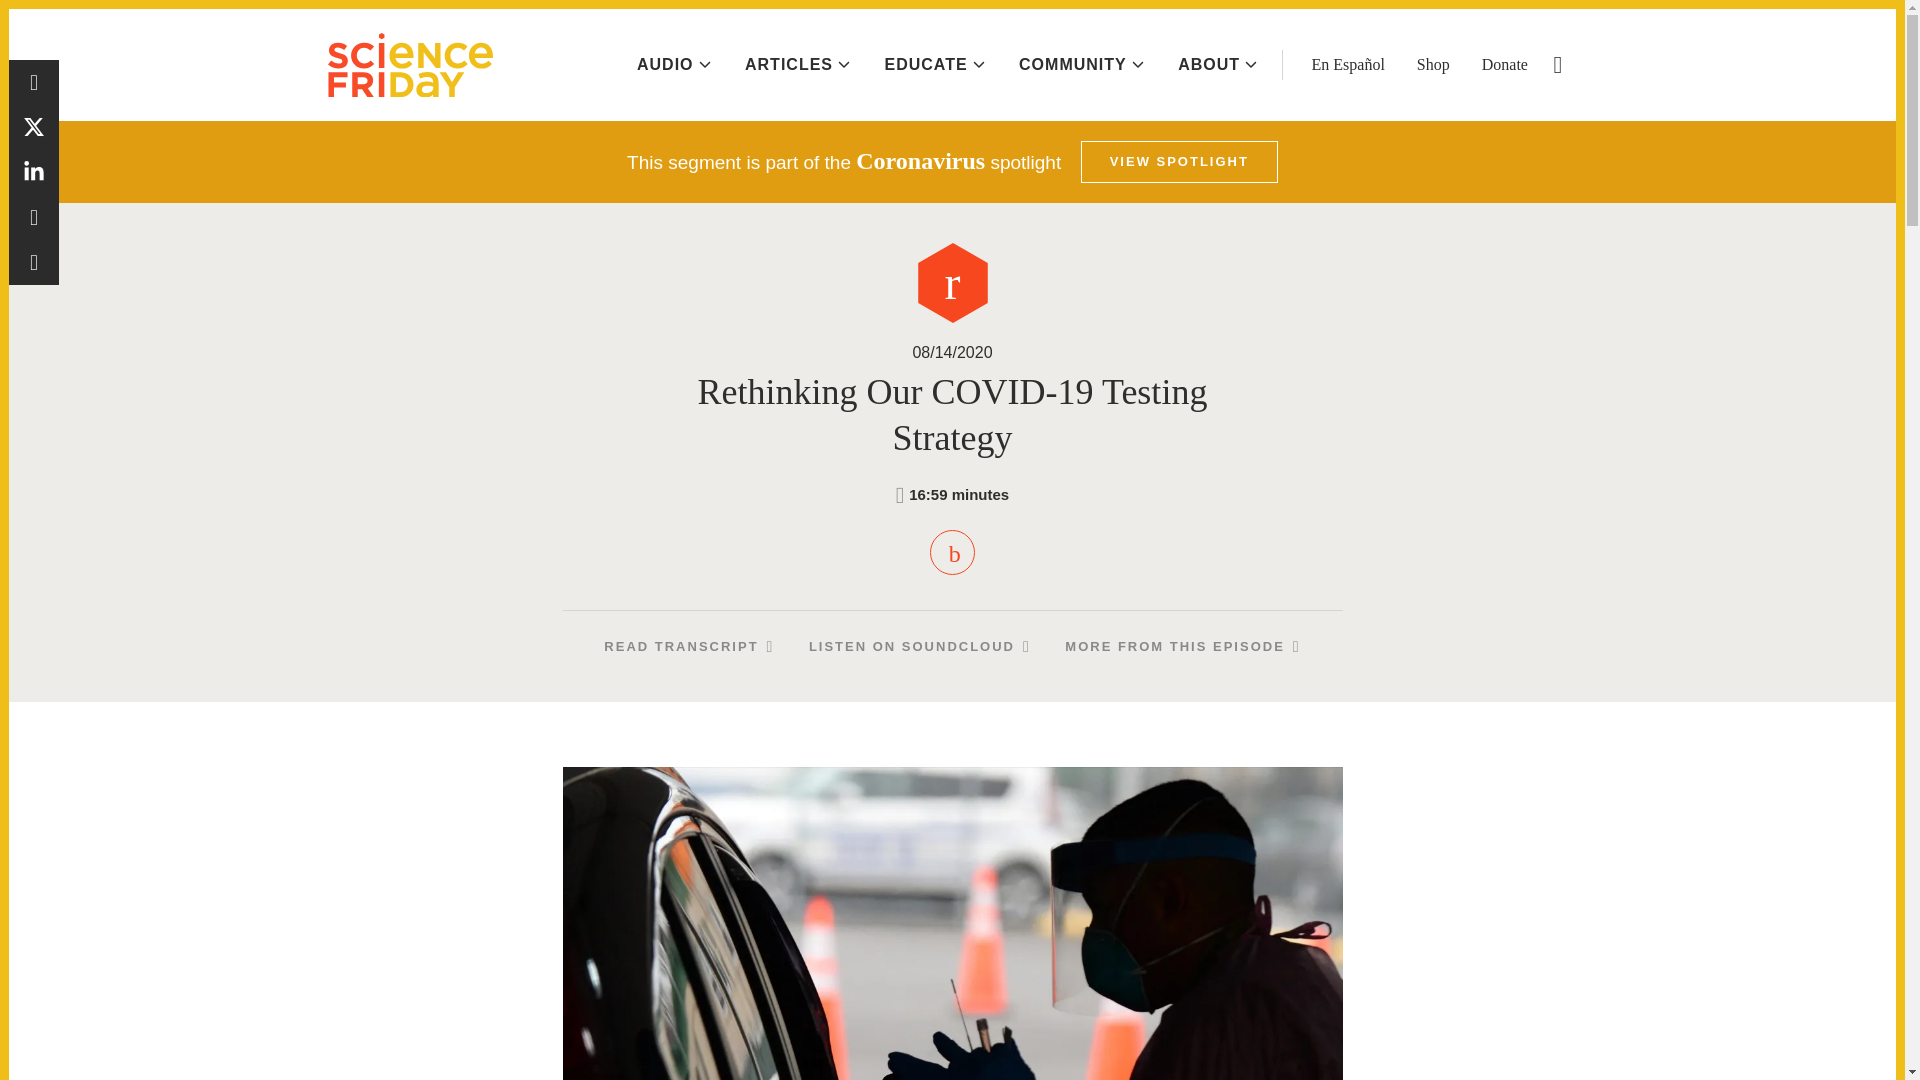 The height and width of the screenshot is (1080, 1920). Describe the element at coordinates (34, 172) in the screenshot. I see `LinkedIn` at that location.